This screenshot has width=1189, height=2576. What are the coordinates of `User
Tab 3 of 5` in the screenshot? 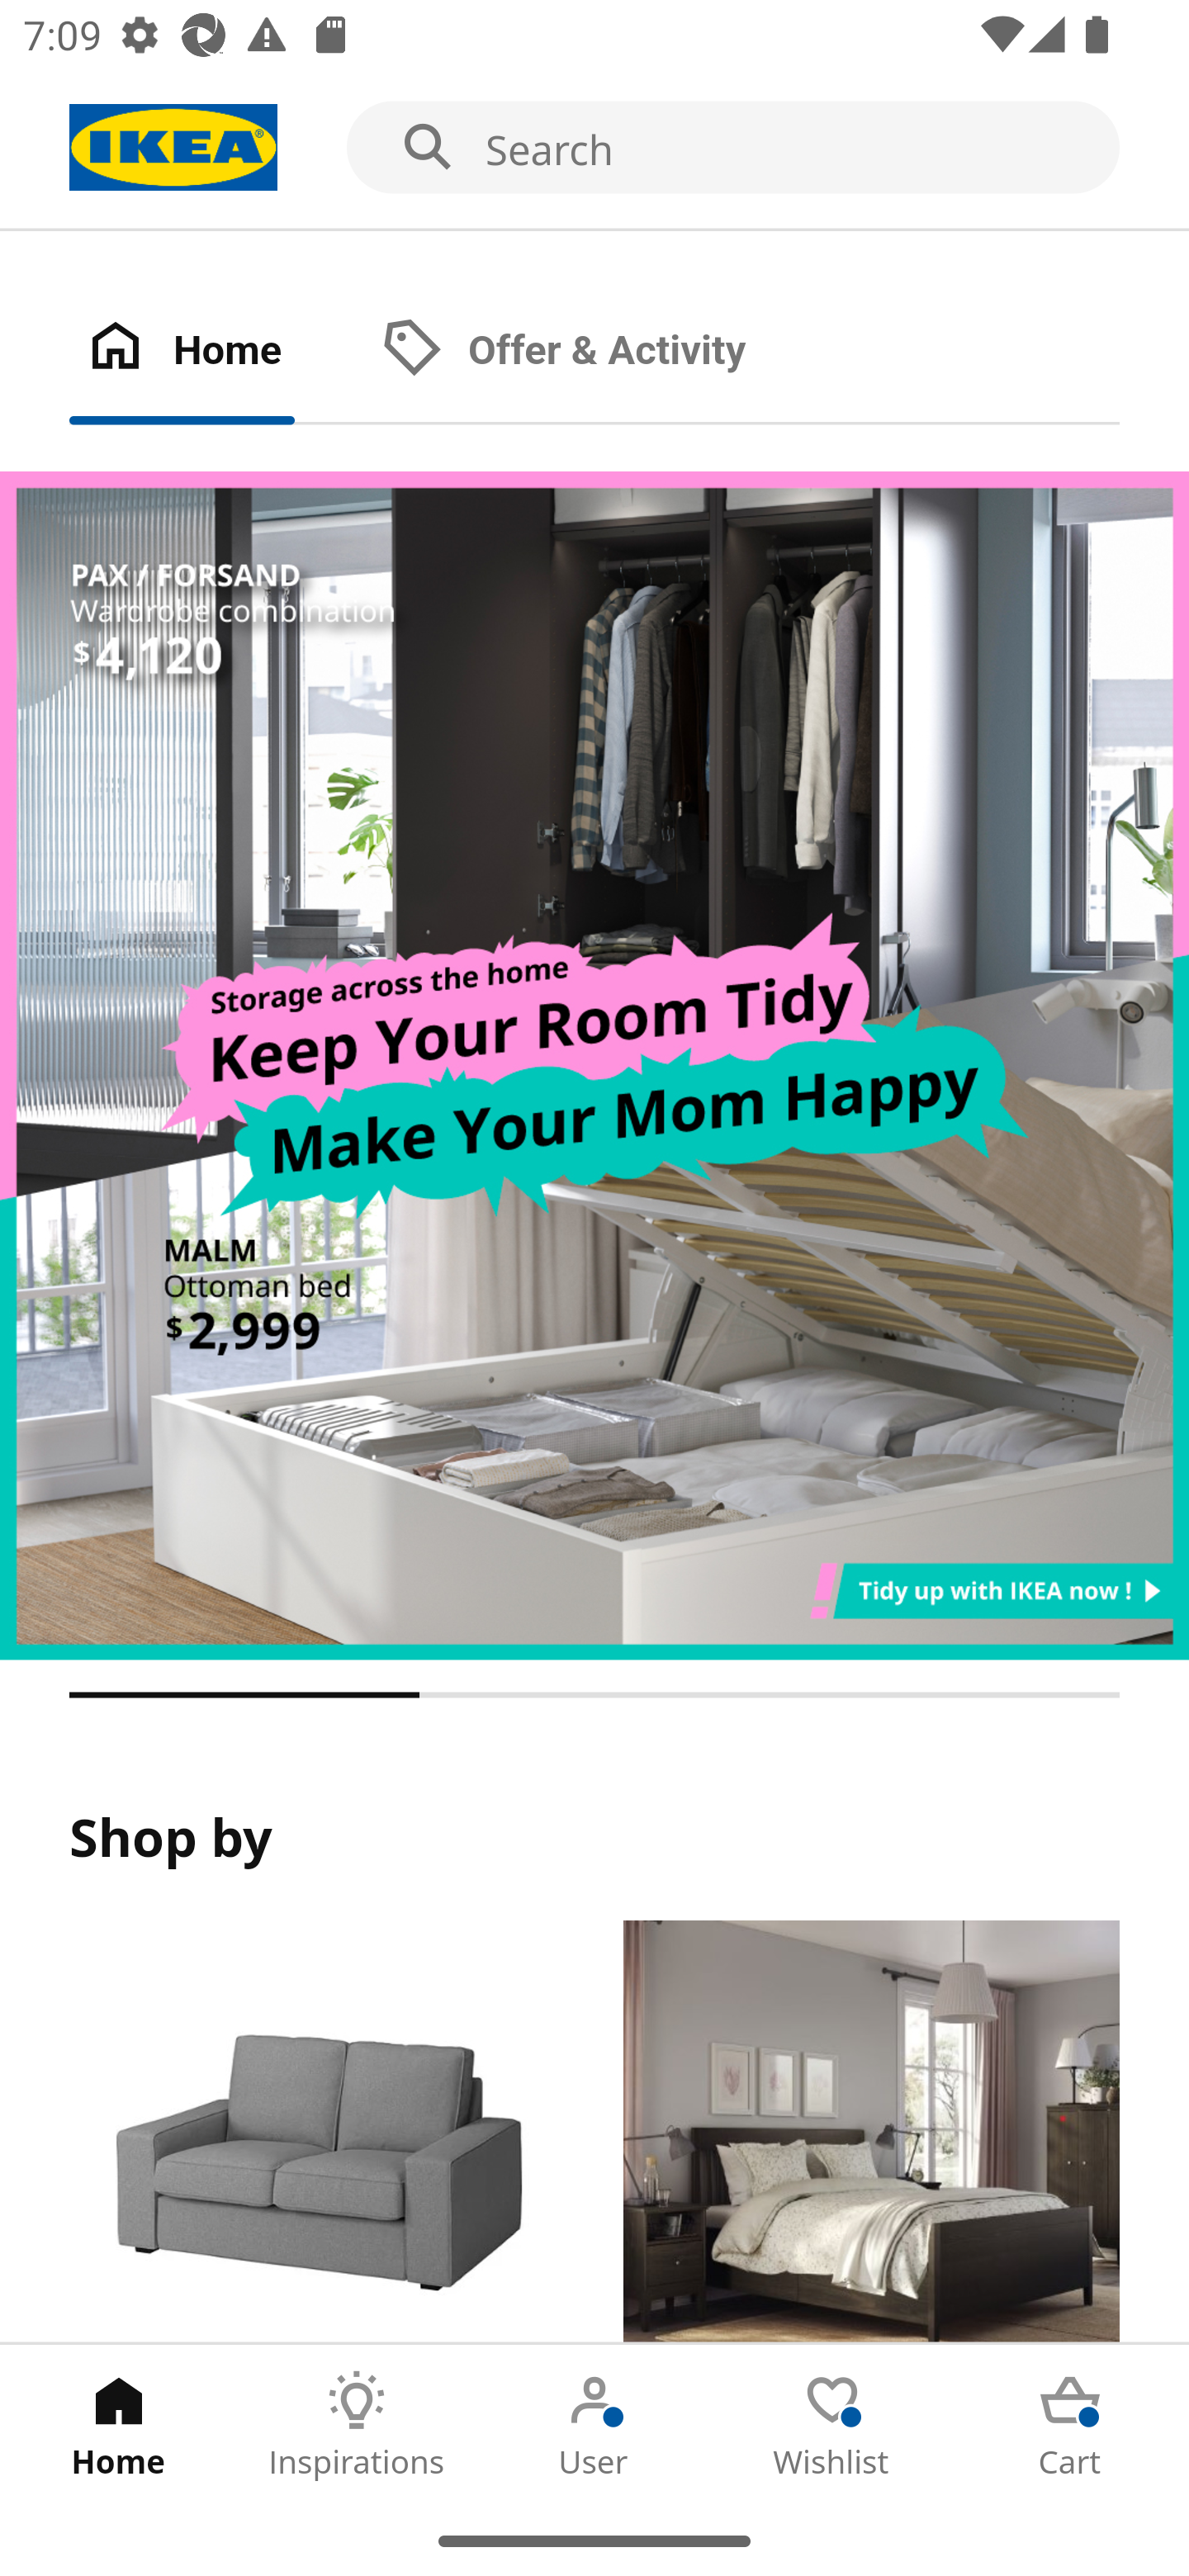 It's located at (594, 2425).